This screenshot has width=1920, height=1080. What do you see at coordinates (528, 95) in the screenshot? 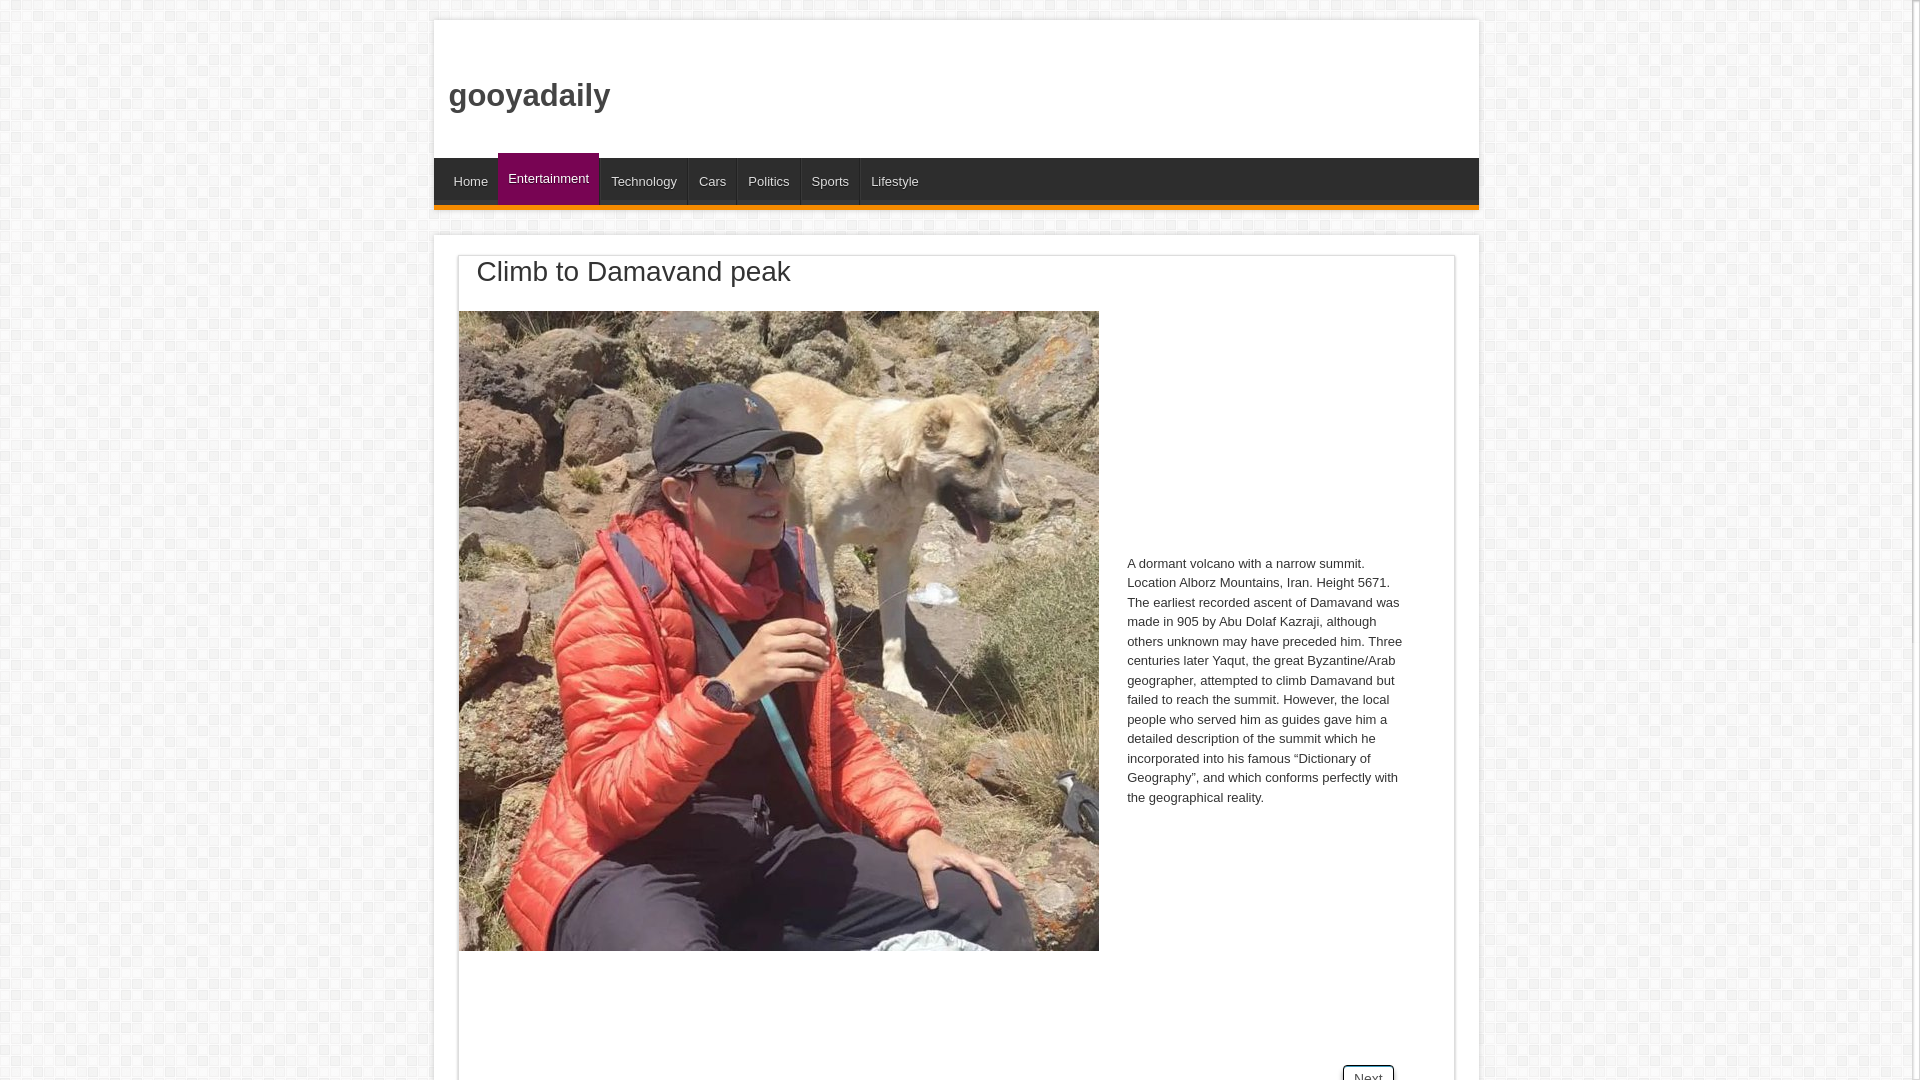
I see `gooyadaily` at bounding box center [528, 95].